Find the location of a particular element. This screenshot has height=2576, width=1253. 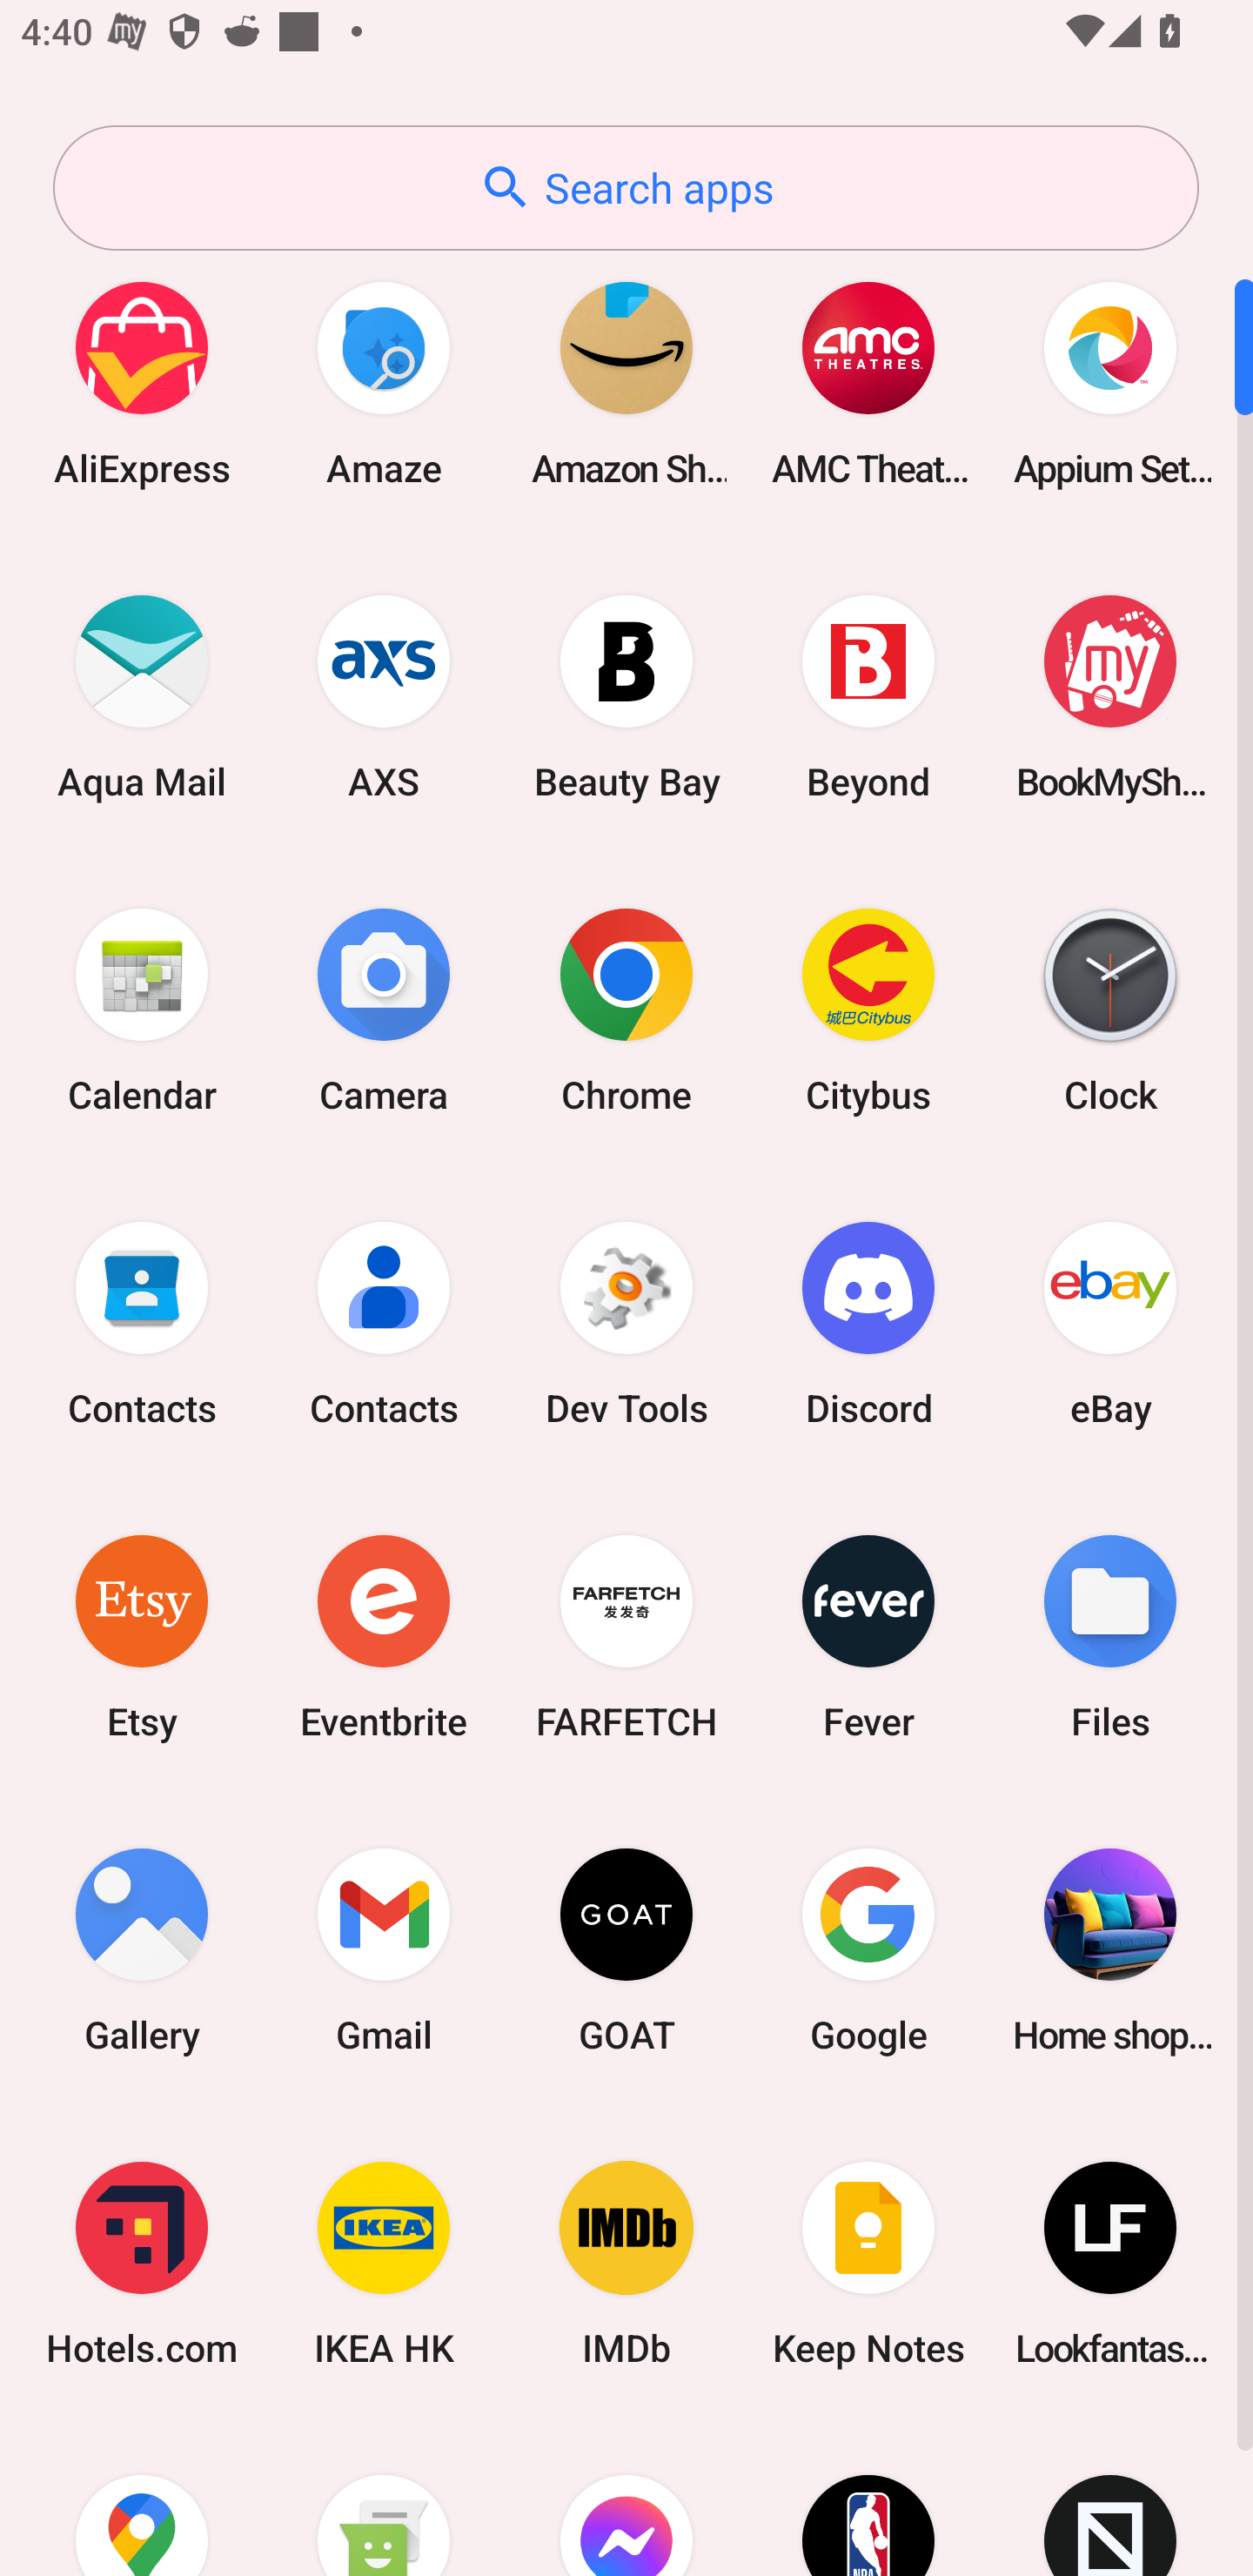

Beyond is located at coordinates (868, 696).